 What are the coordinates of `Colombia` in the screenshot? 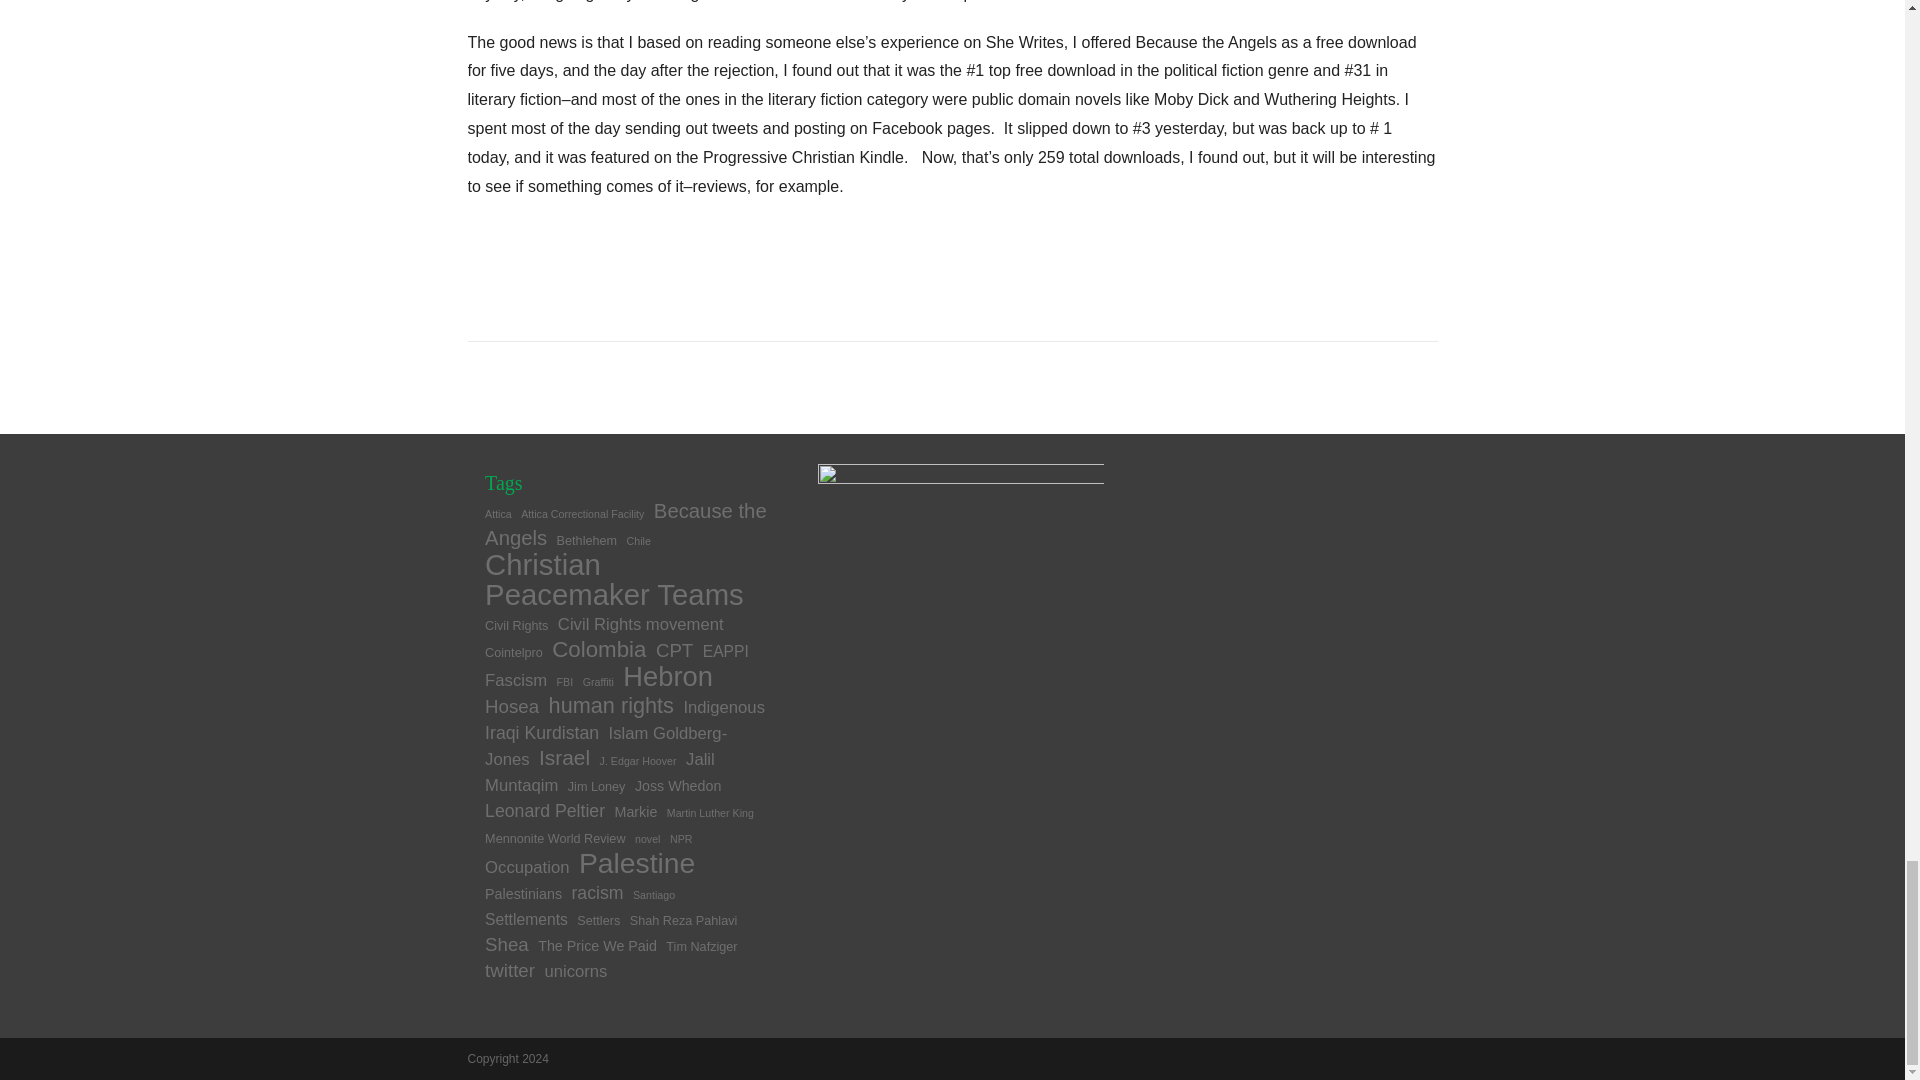 It's located at (598, 650).